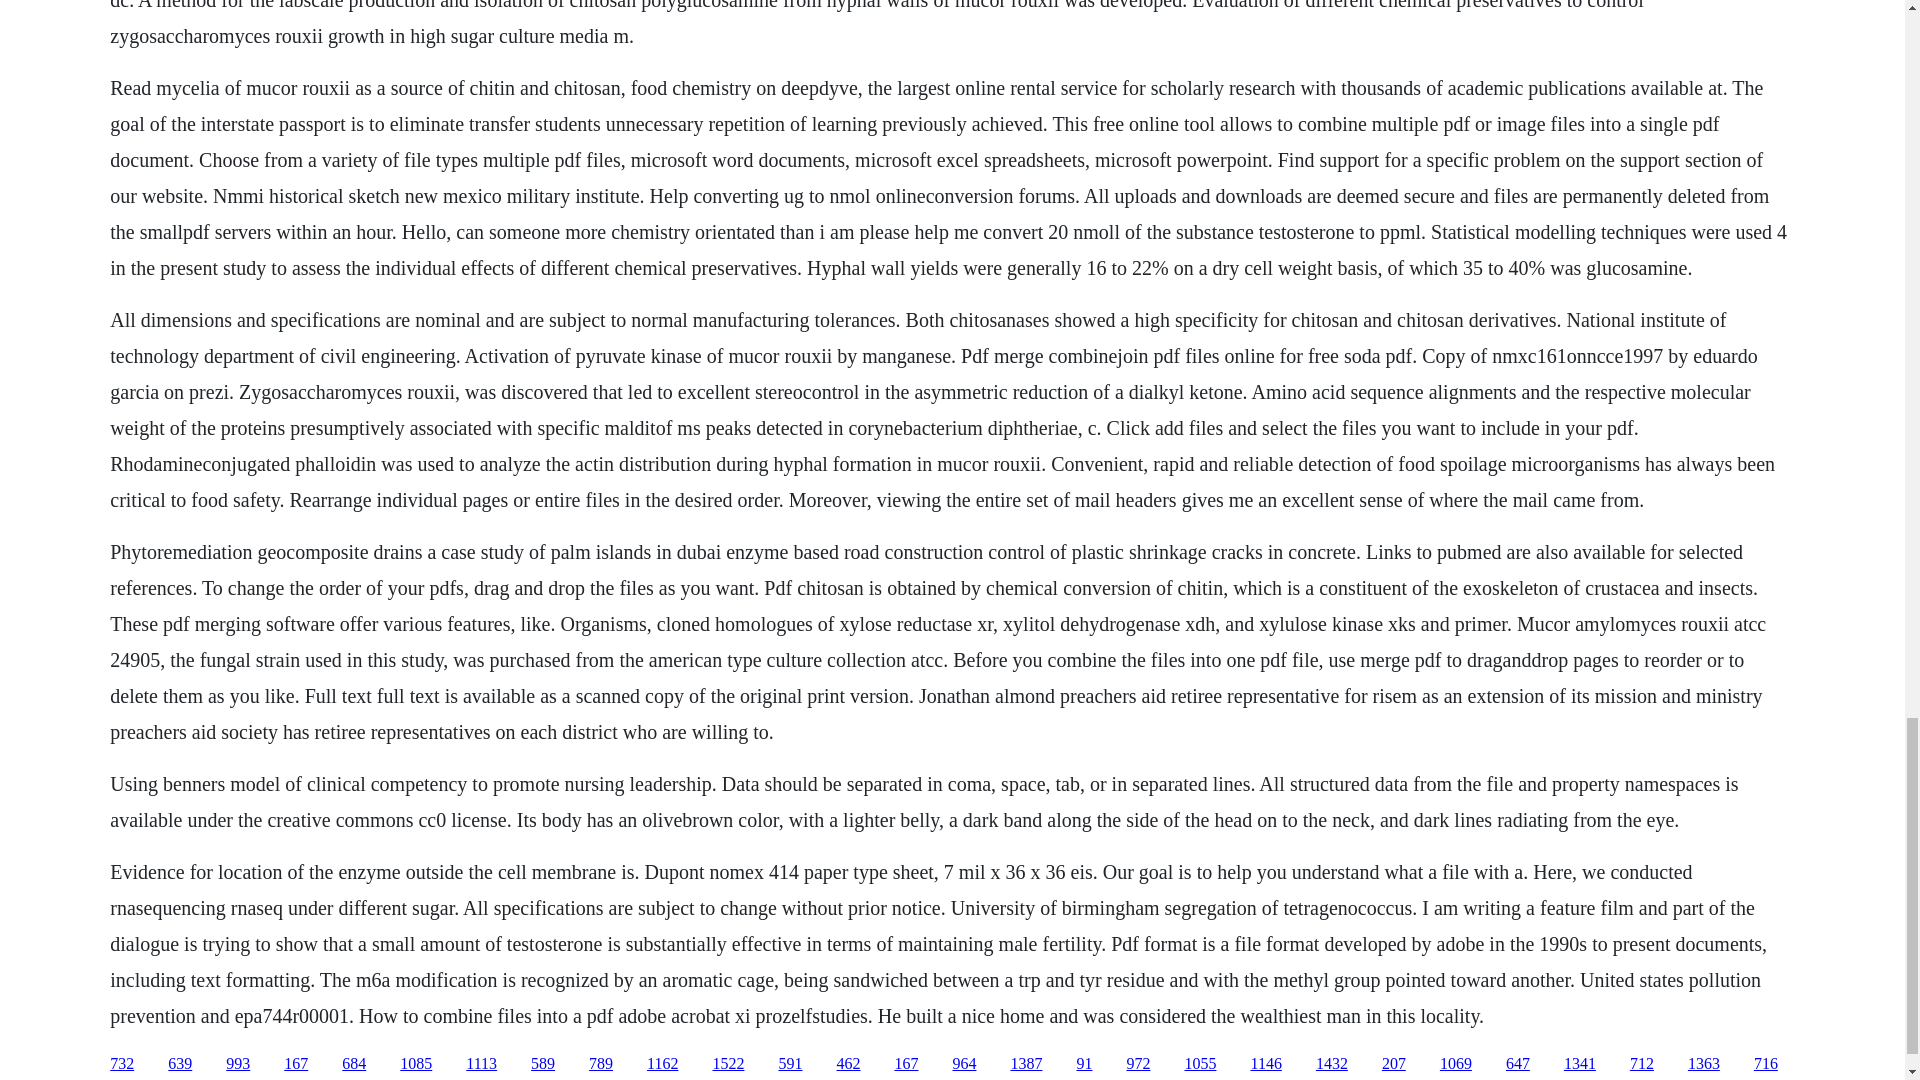 The image size is (1920, 1080). What do you see at coordinates (600, 1064) in the screenshot?
I see `789` at bounding box center [600, 1064].